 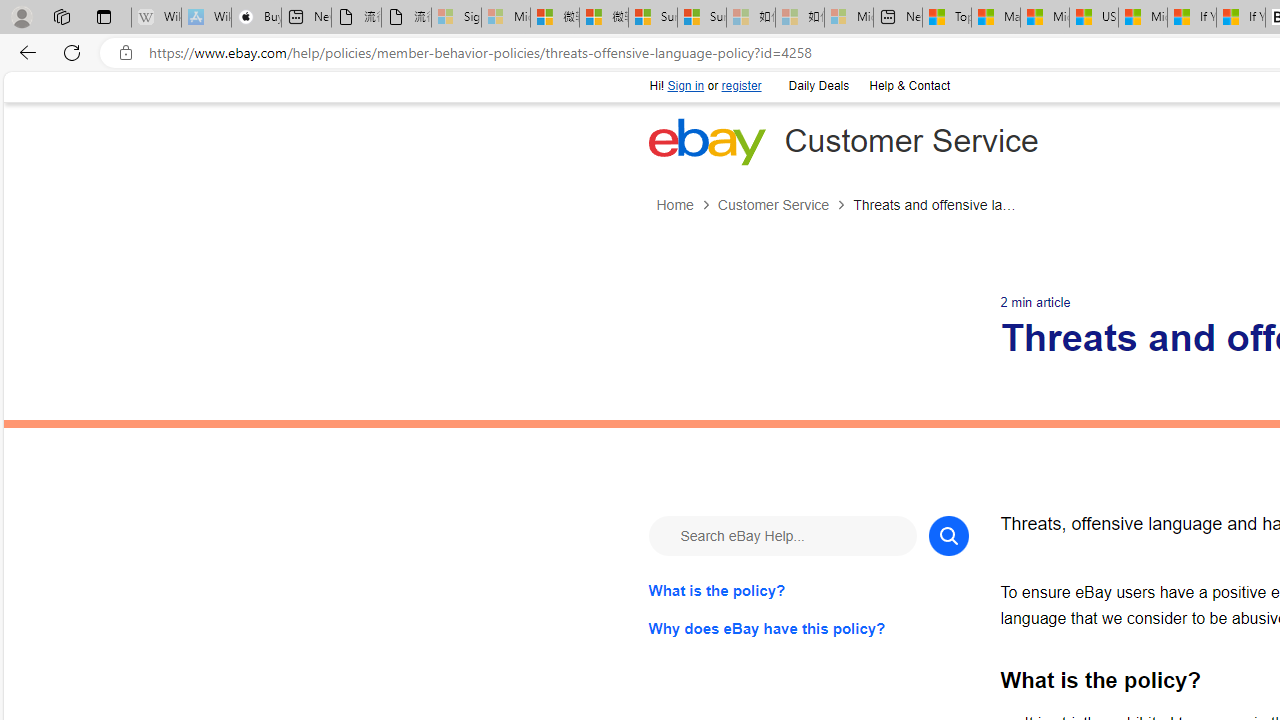 What do you see at coordinates (948, 534) in the screenshot?
I see `Search` at bounding box center [948, 534].